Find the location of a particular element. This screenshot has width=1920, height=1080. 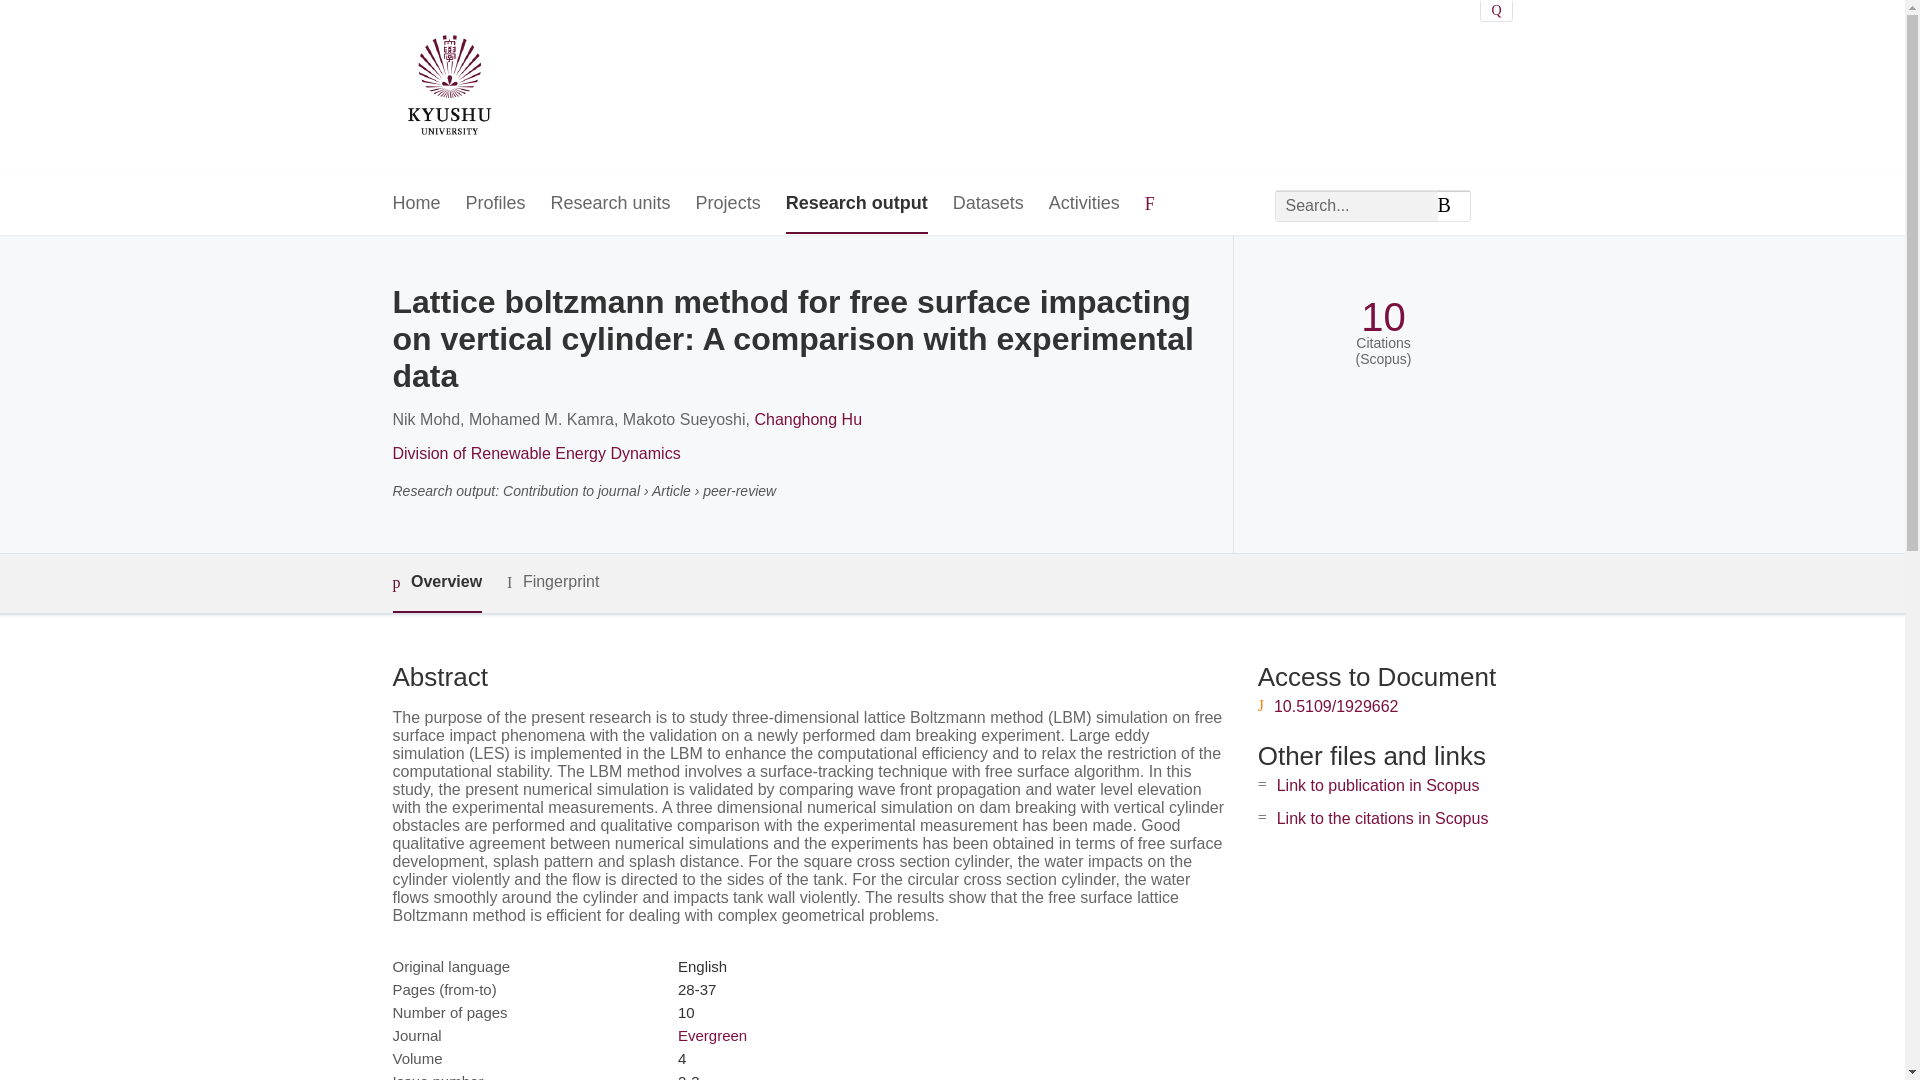

Profiles is located at coordinates (496, 204).